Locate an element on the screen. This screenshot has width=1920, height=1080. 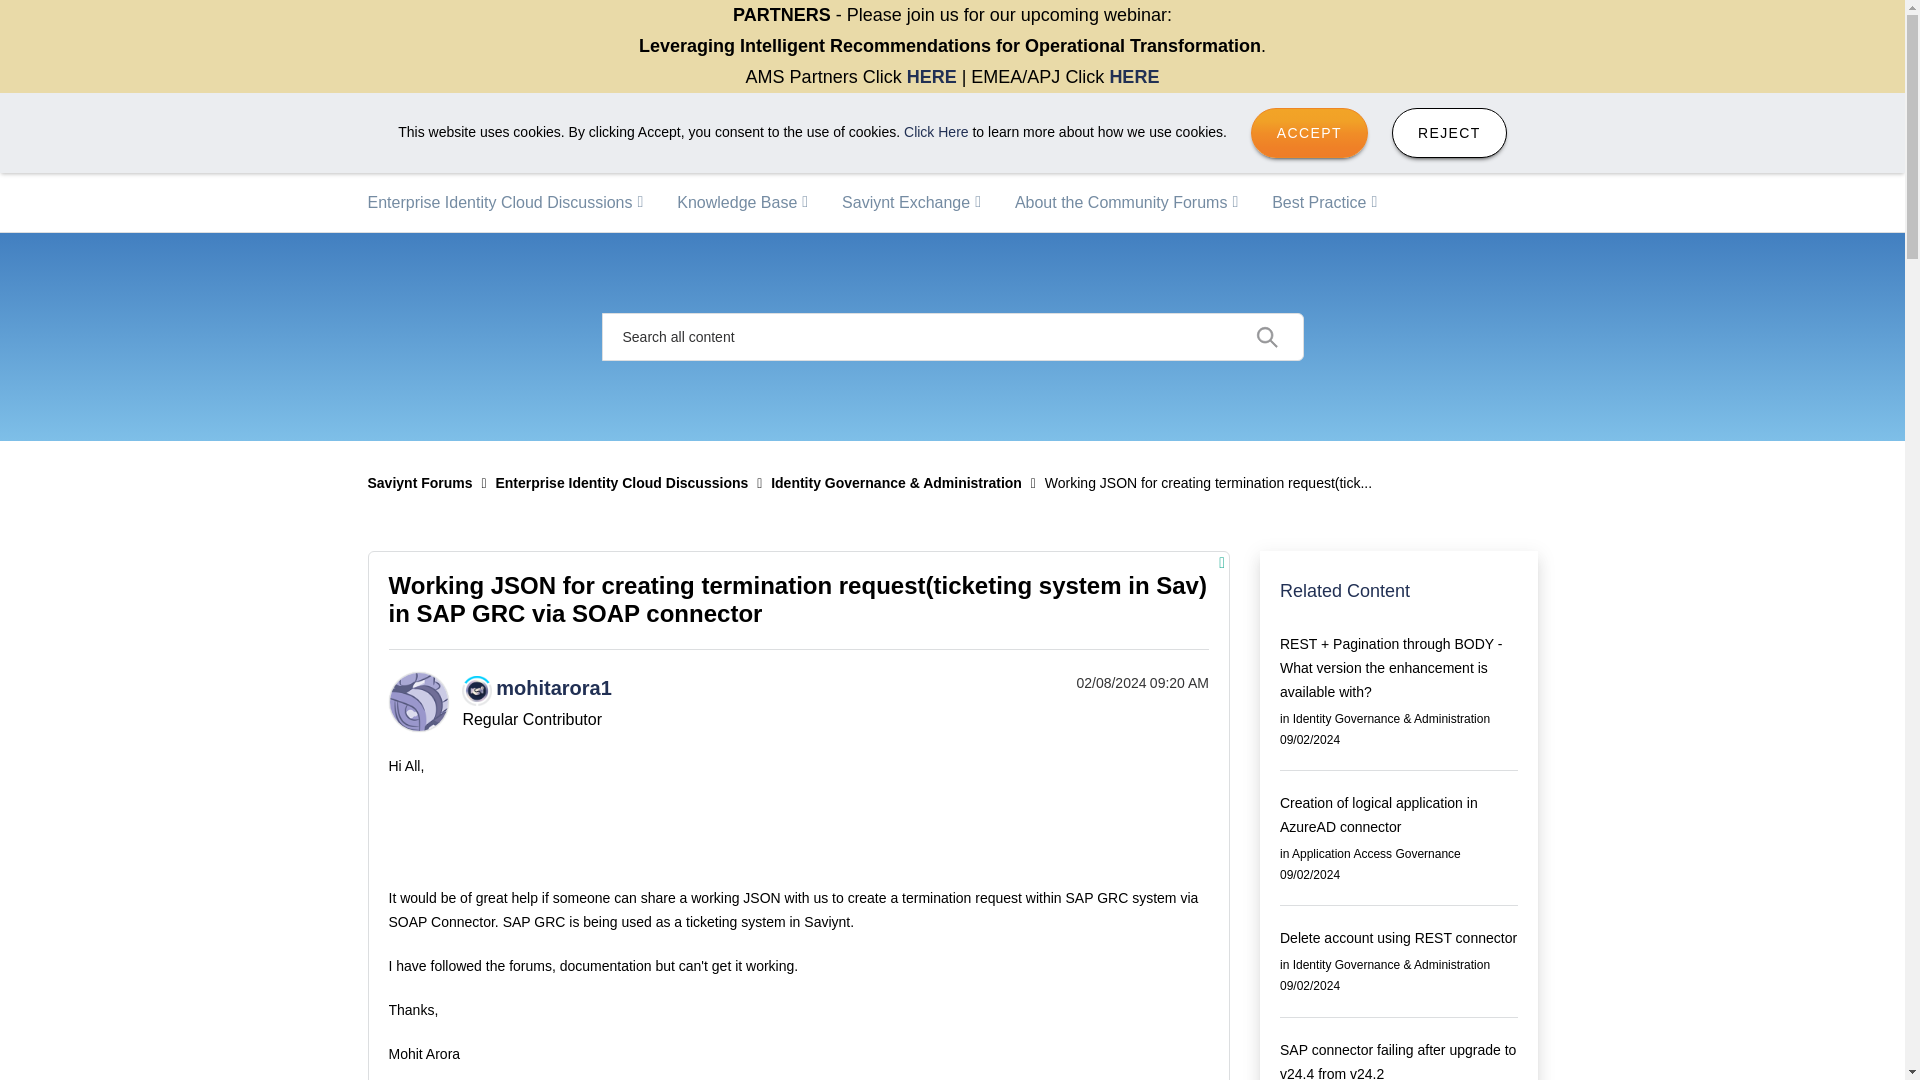
Search is located at coordinates (1267, 336).